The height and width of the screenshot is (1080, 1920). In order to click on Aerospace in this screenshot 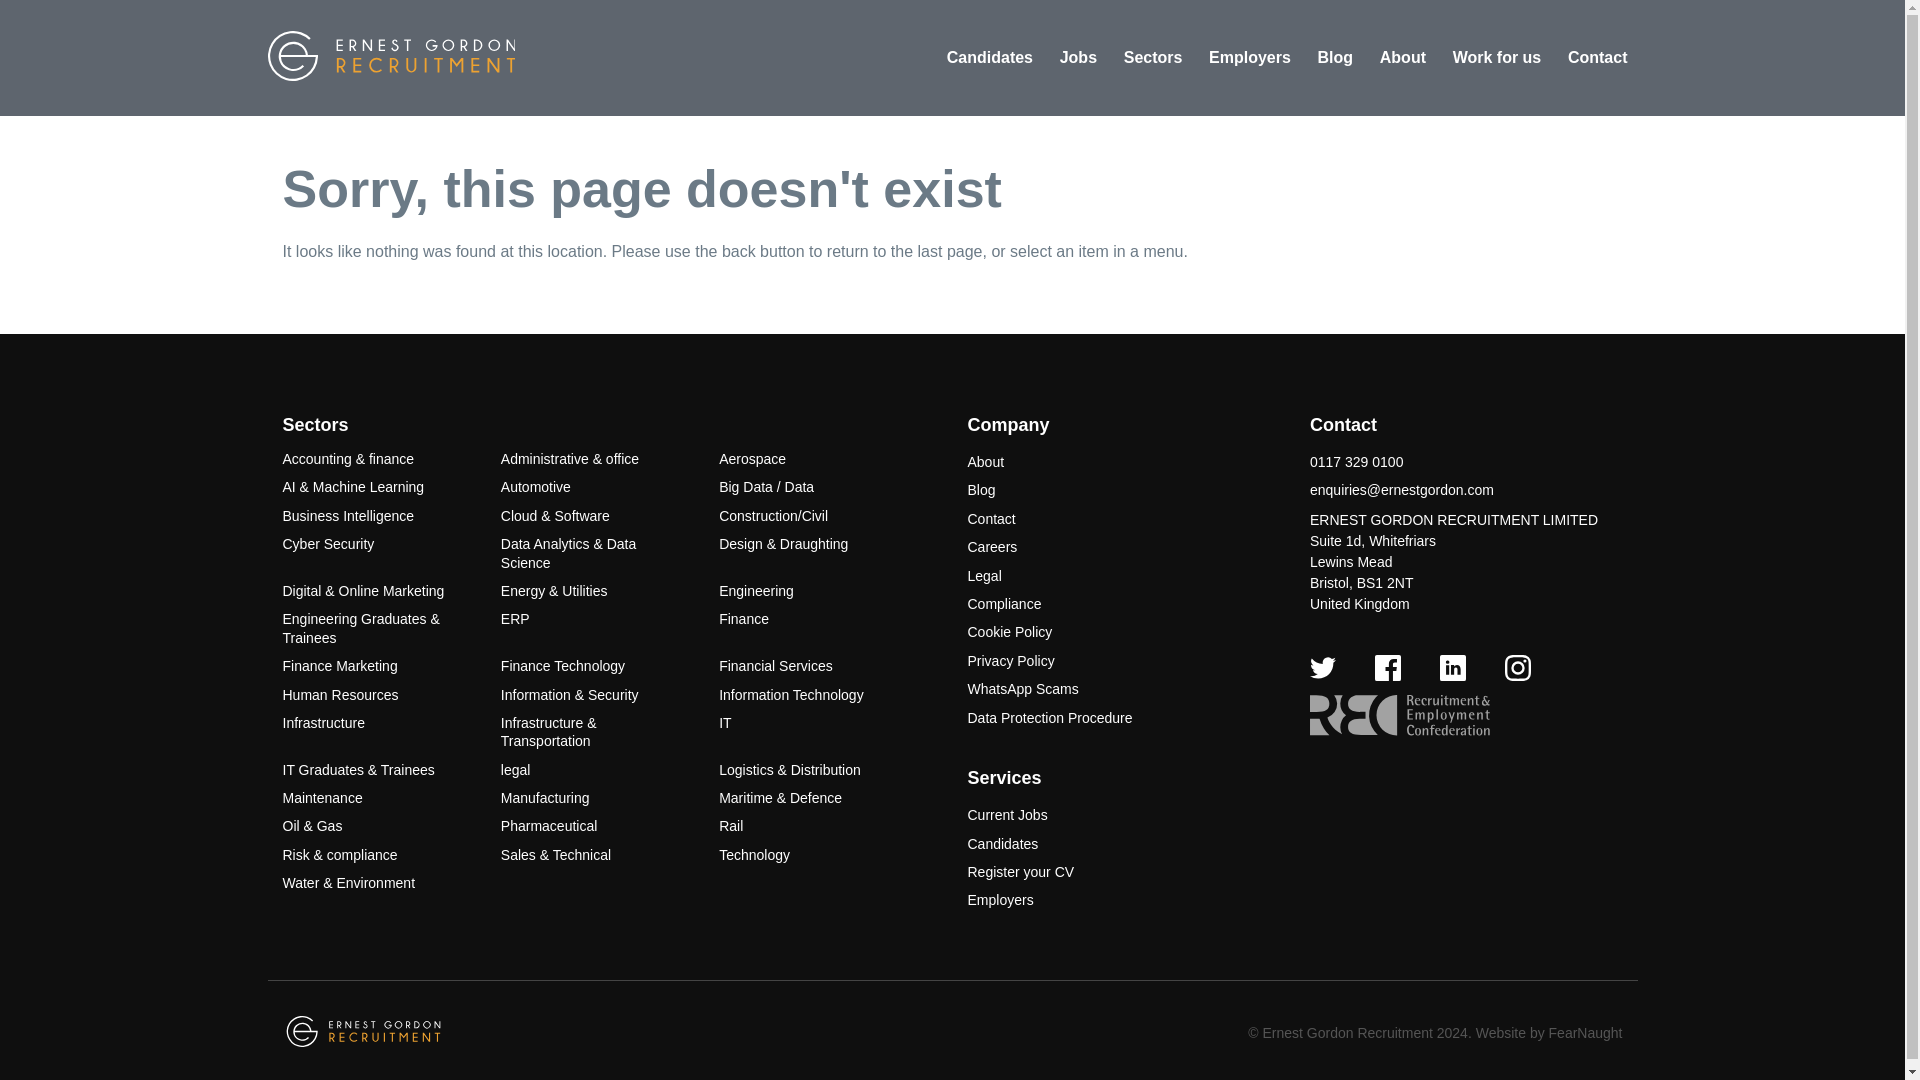, I will do `click(752, 458)`.